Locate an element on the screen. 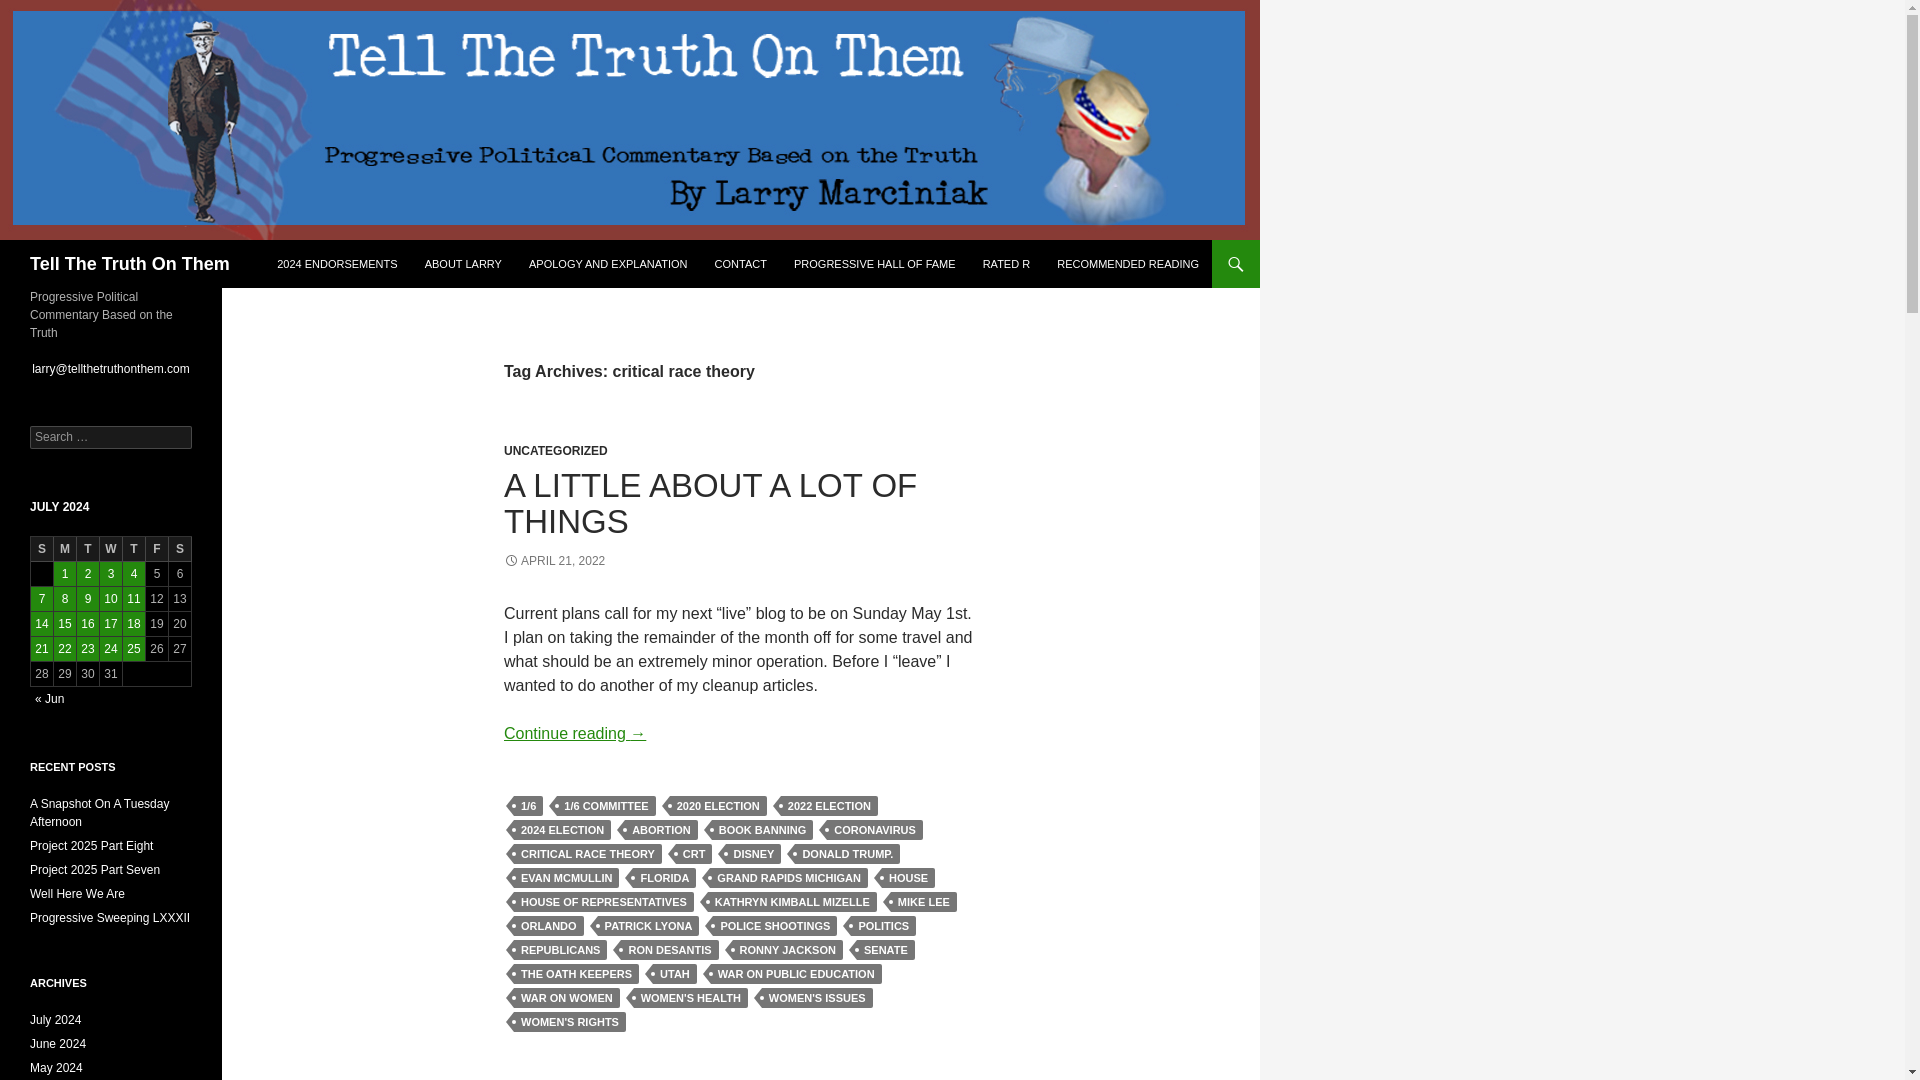  Saturday is located at coordinates (180, 548).